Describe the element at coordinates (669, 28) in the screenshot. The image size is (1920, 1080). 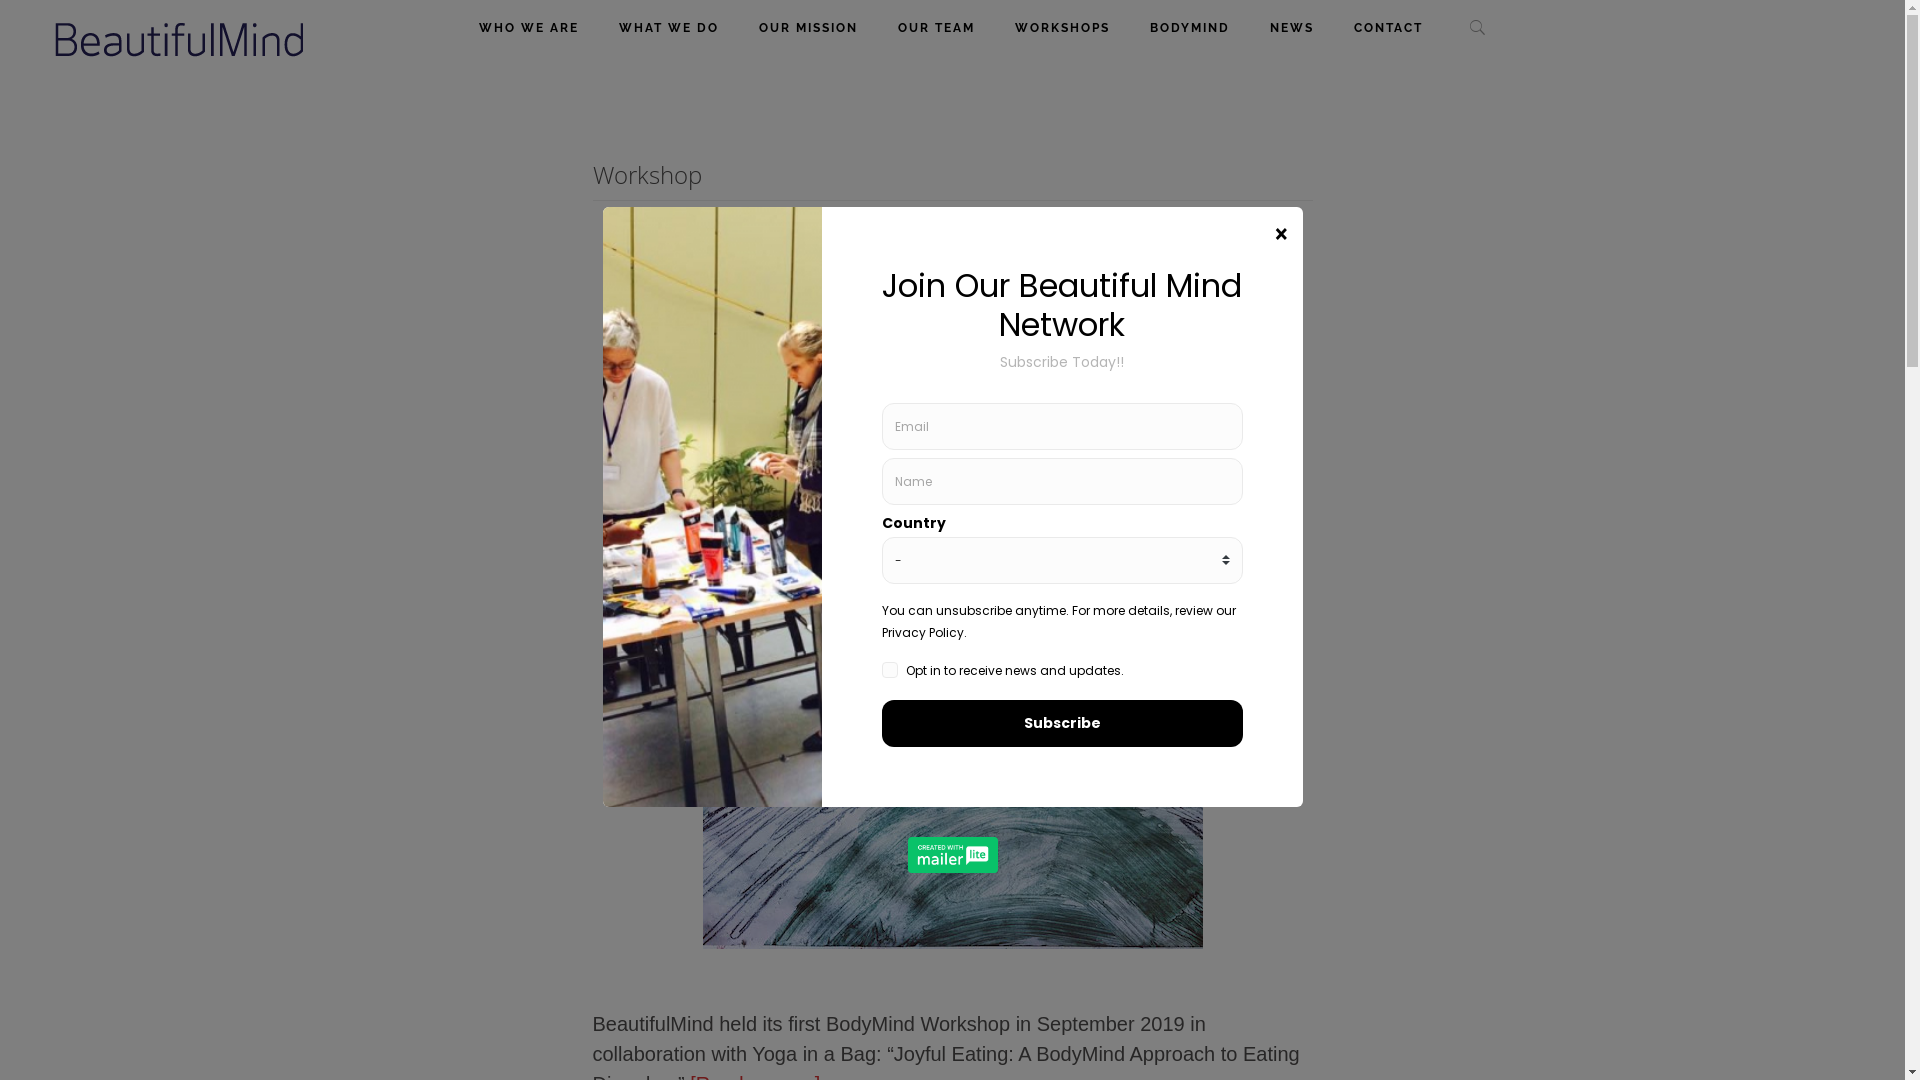
I see `WHAT WE DO` at that location.